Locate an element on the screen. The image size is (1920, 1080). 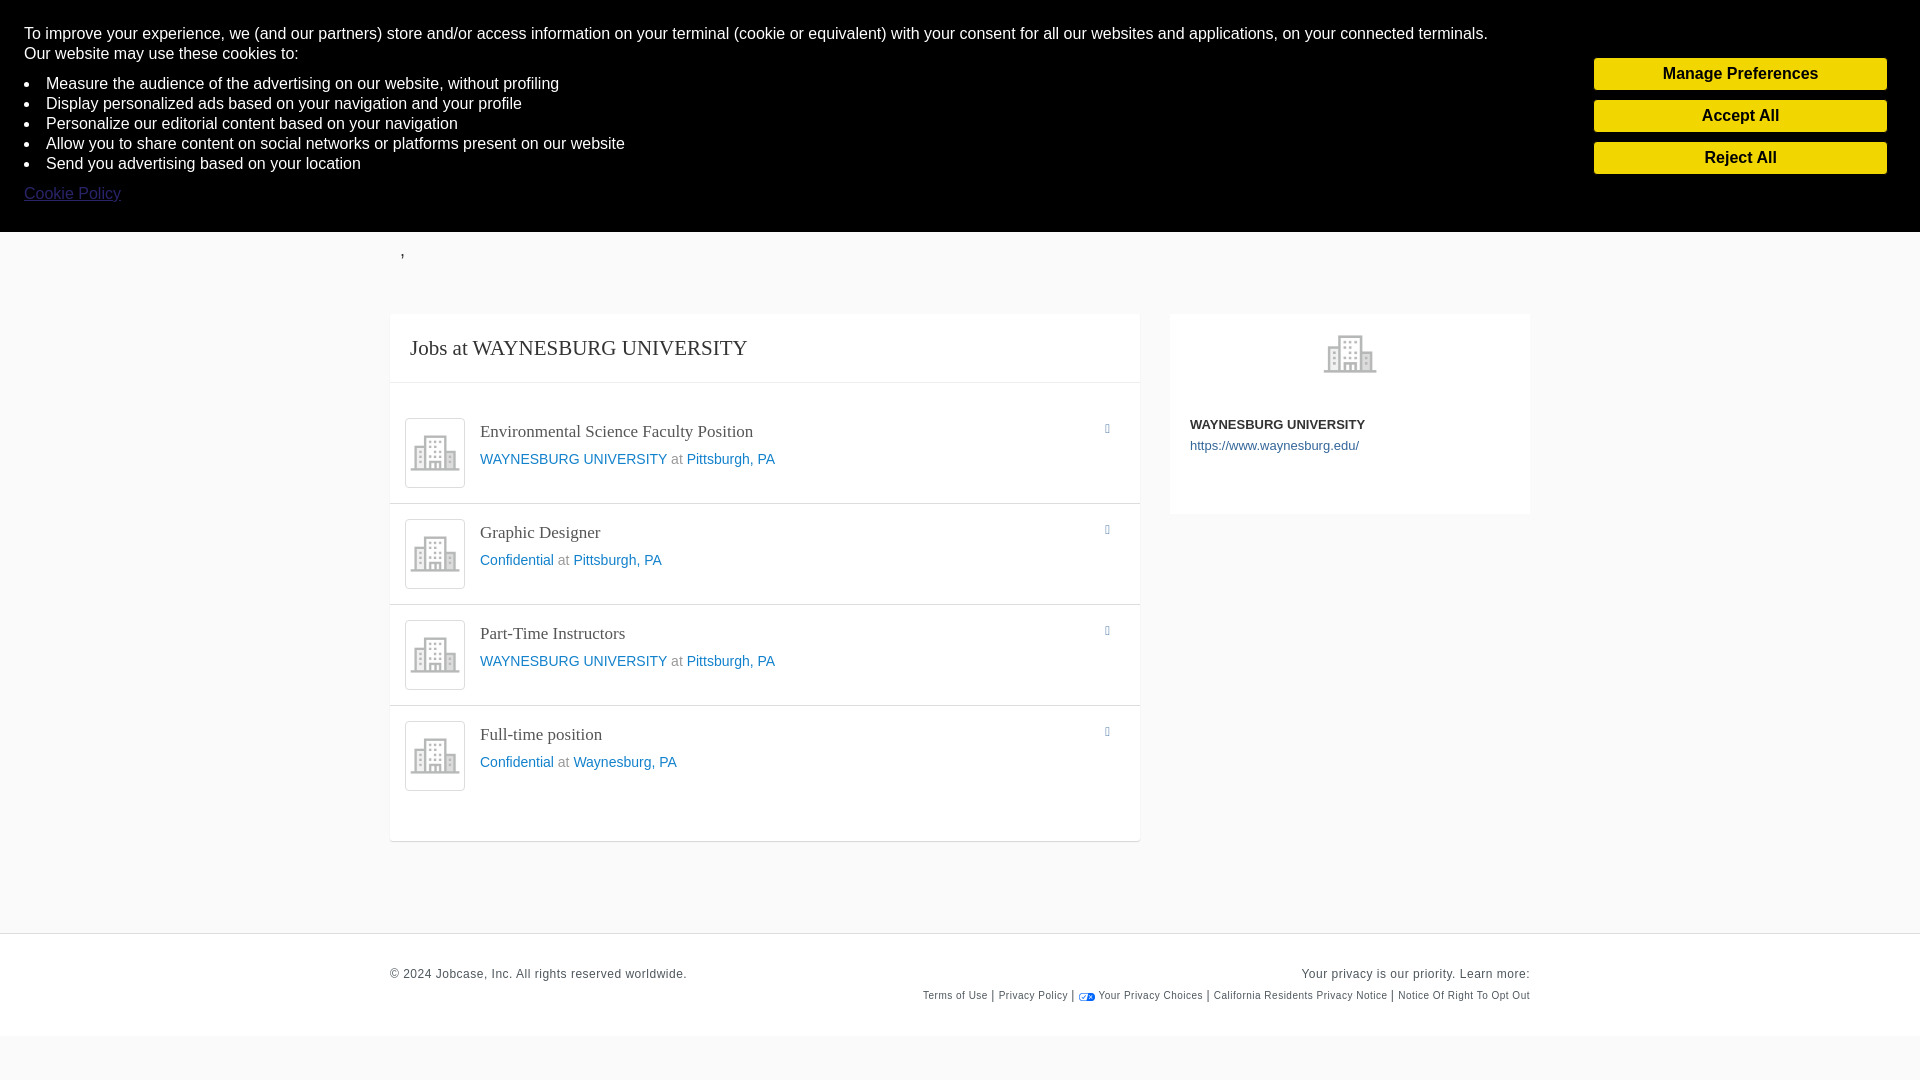
Manage Preferences is located at coordinates (1740, 74).